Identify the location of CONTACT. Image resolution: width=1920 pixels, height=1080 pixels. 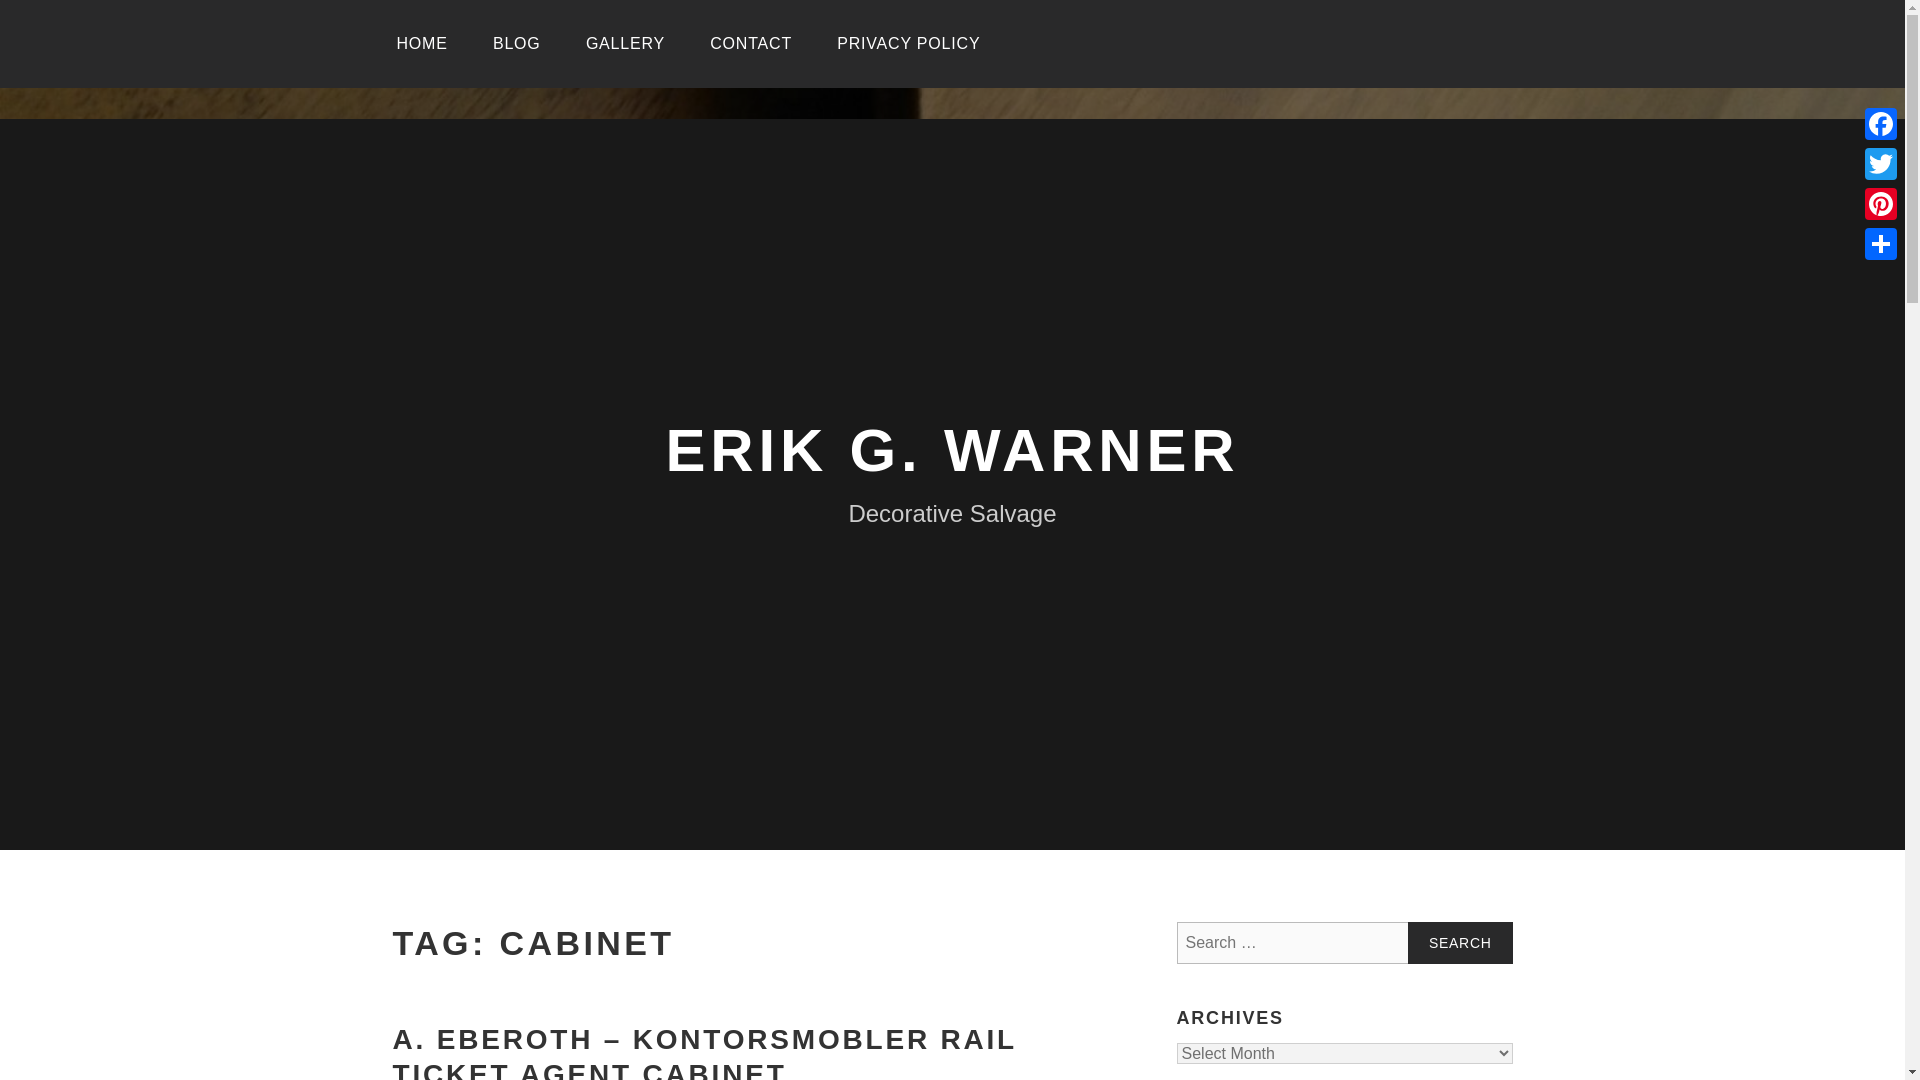
(750, 44).